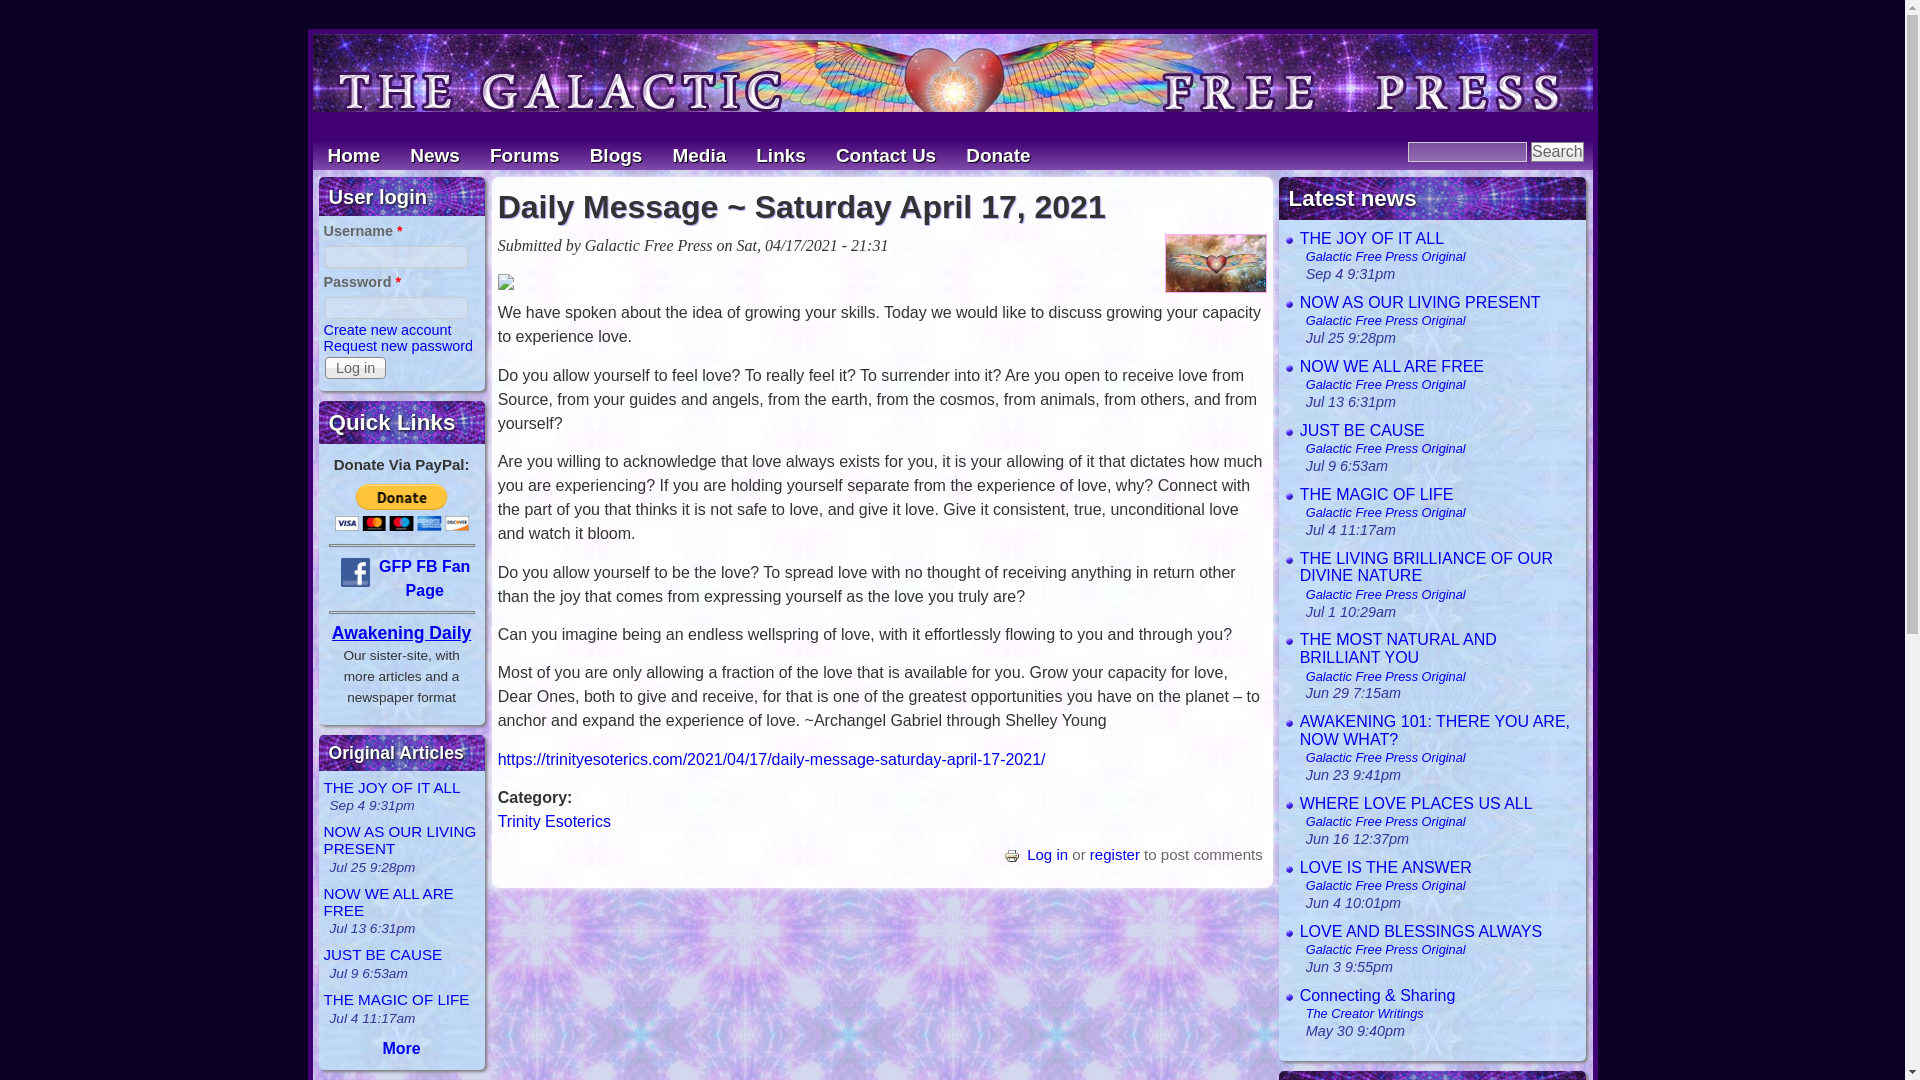 This screenshot has height=1080, width=1920. Describe the element at coordinates (401, 1048) in the screenshot. I see `More` at that location.